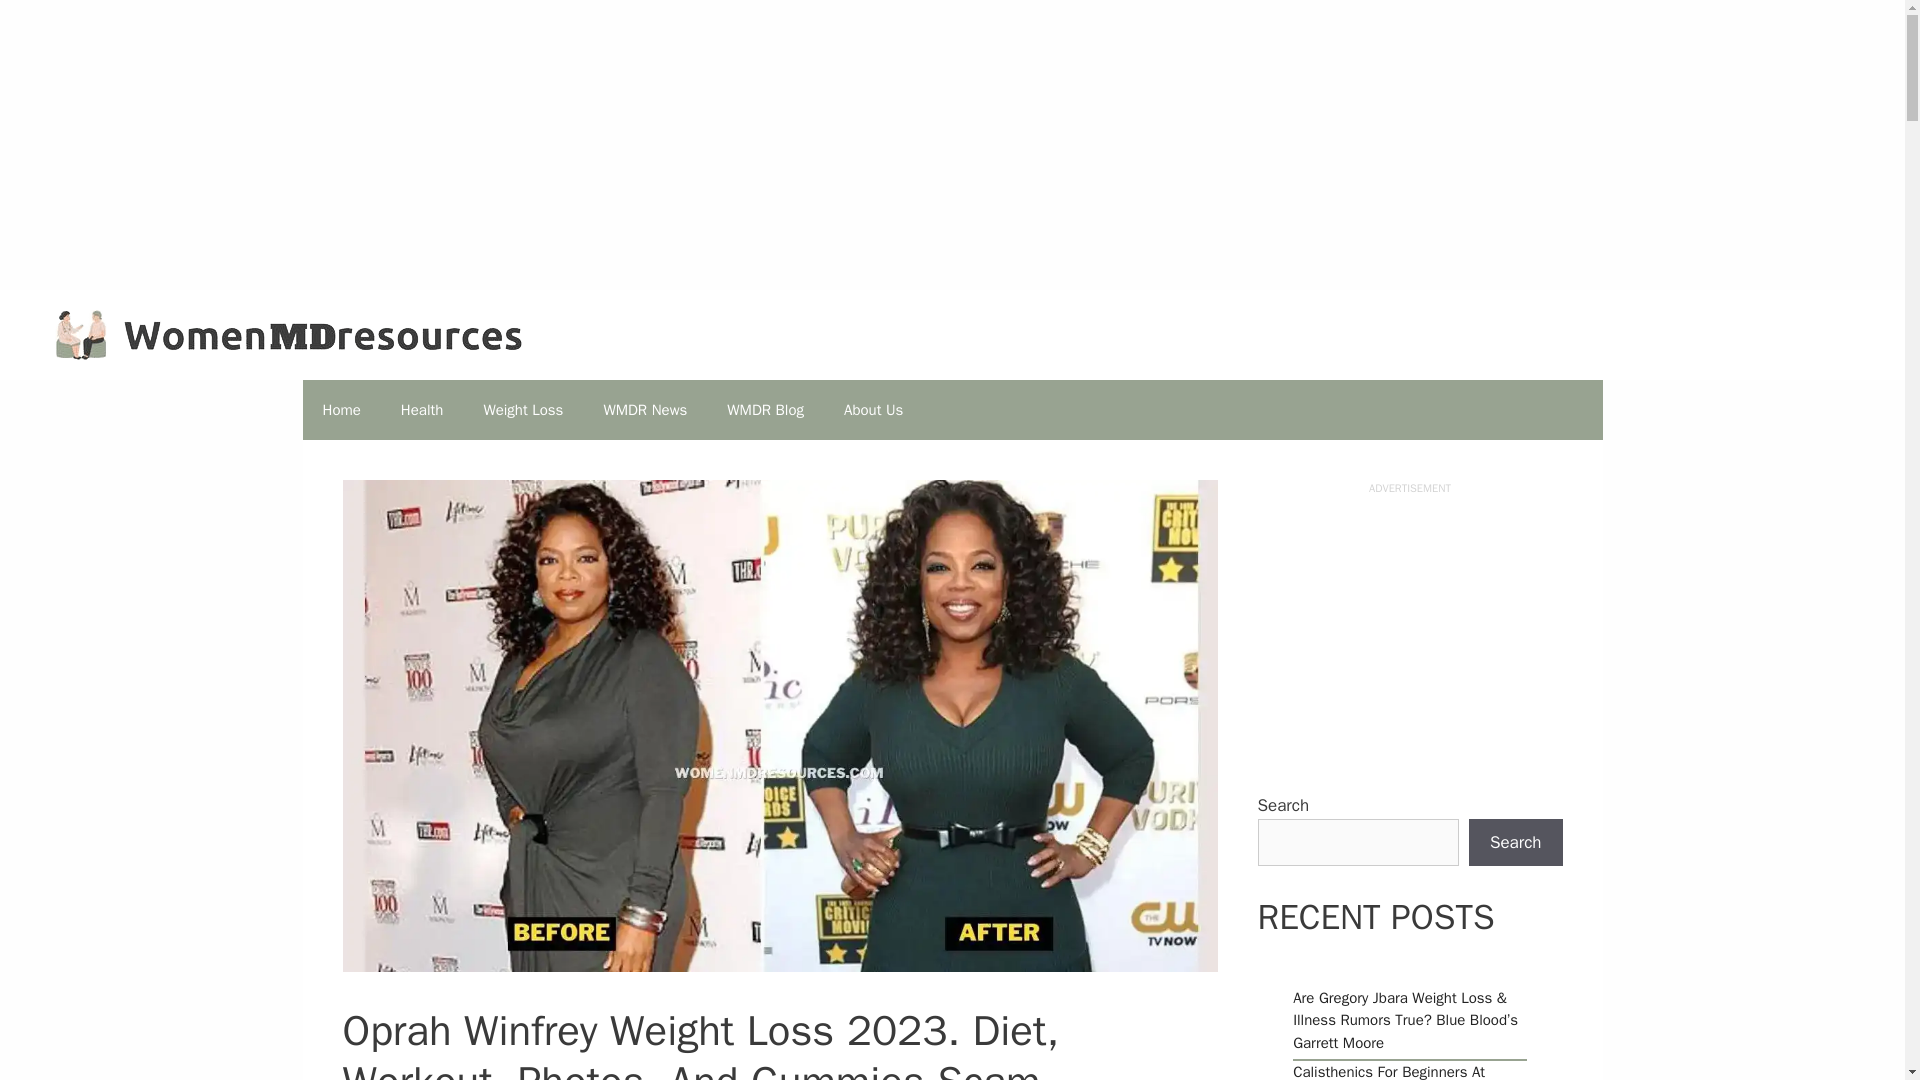  Describe the element at coordinates (340, 410) in the screenshot. I see `Home` at that location.